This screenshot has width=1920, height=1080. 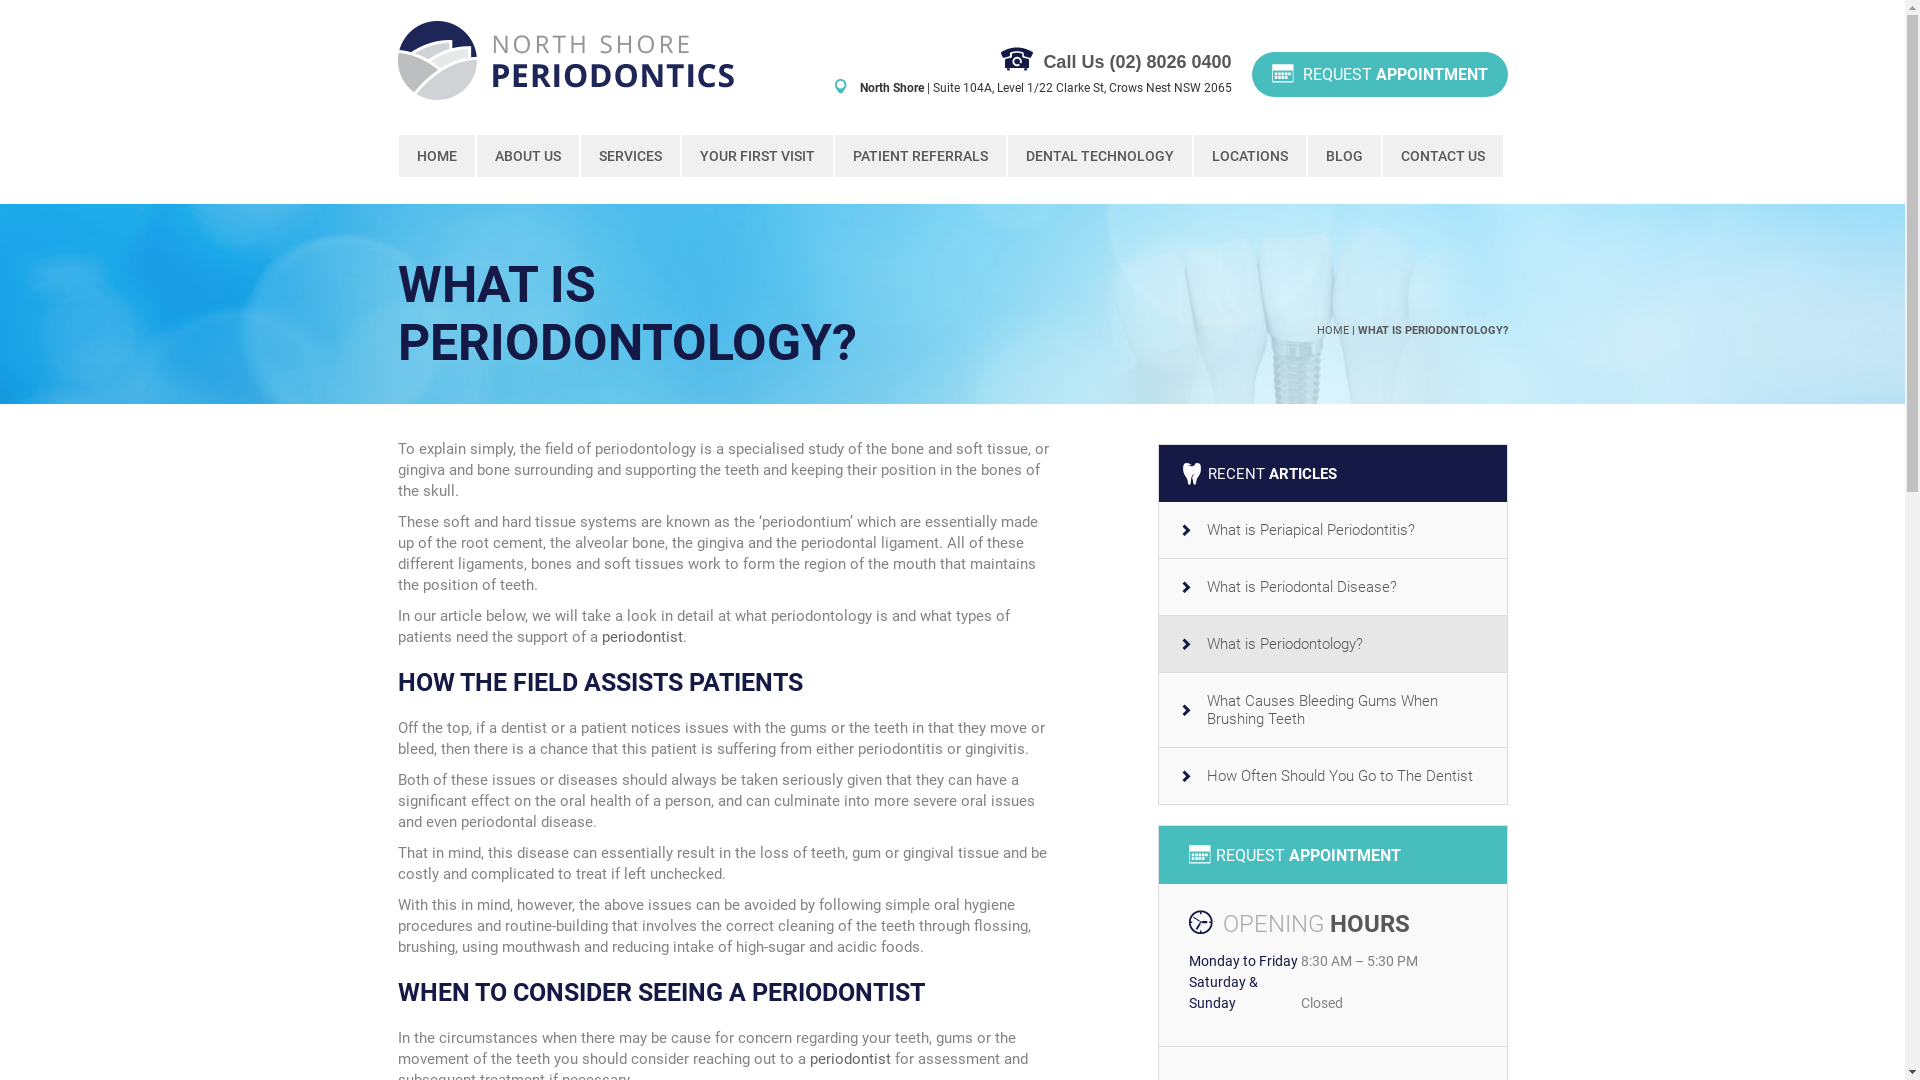 What do you see at coordinates (1442, 156) in the screenshot?
I see `CONTACT US` at bounding box center [1442, 156].